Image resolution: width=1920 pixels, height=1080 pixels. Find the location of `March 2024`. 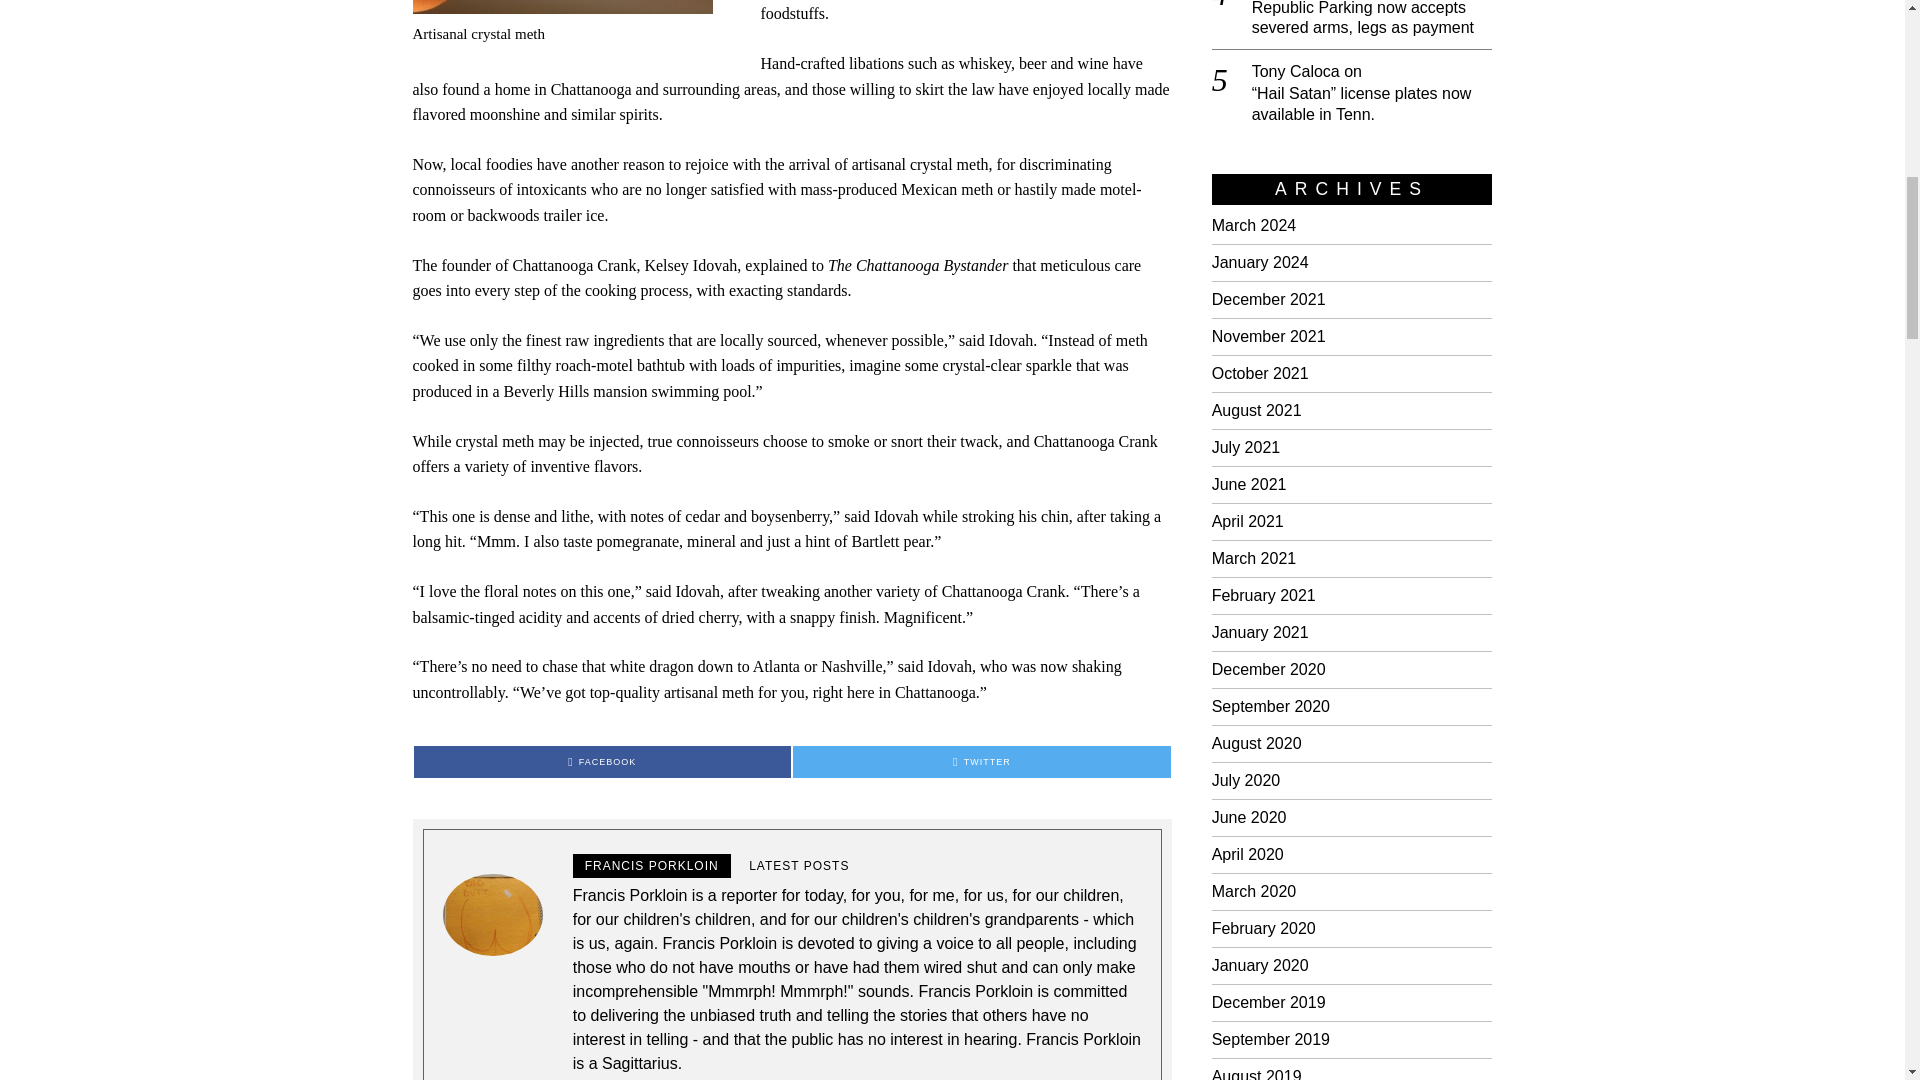

March 2024 is located at coordinates (1254, 226).